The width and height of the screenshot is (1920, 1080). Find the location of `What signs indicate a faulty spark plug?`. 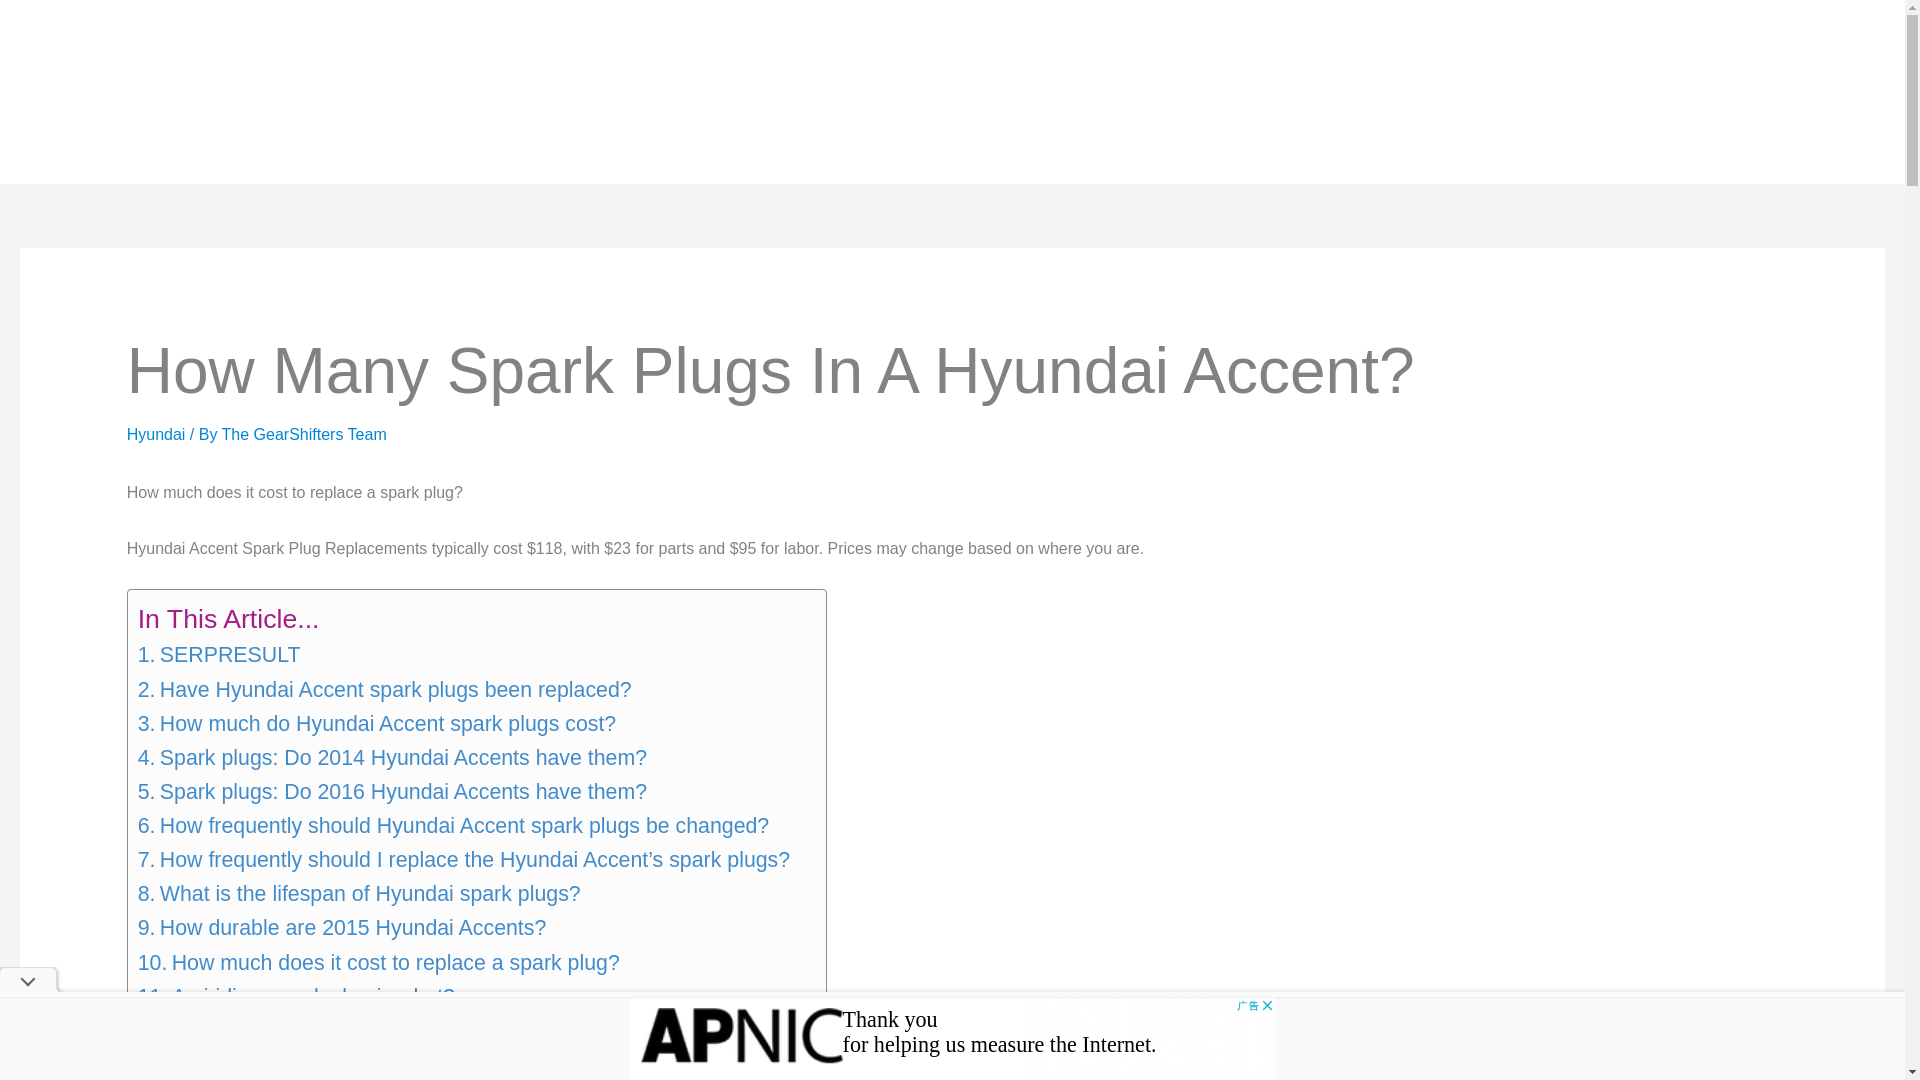

What signs indicate a faulty spark plug? is located at coordinates (342, 1030).